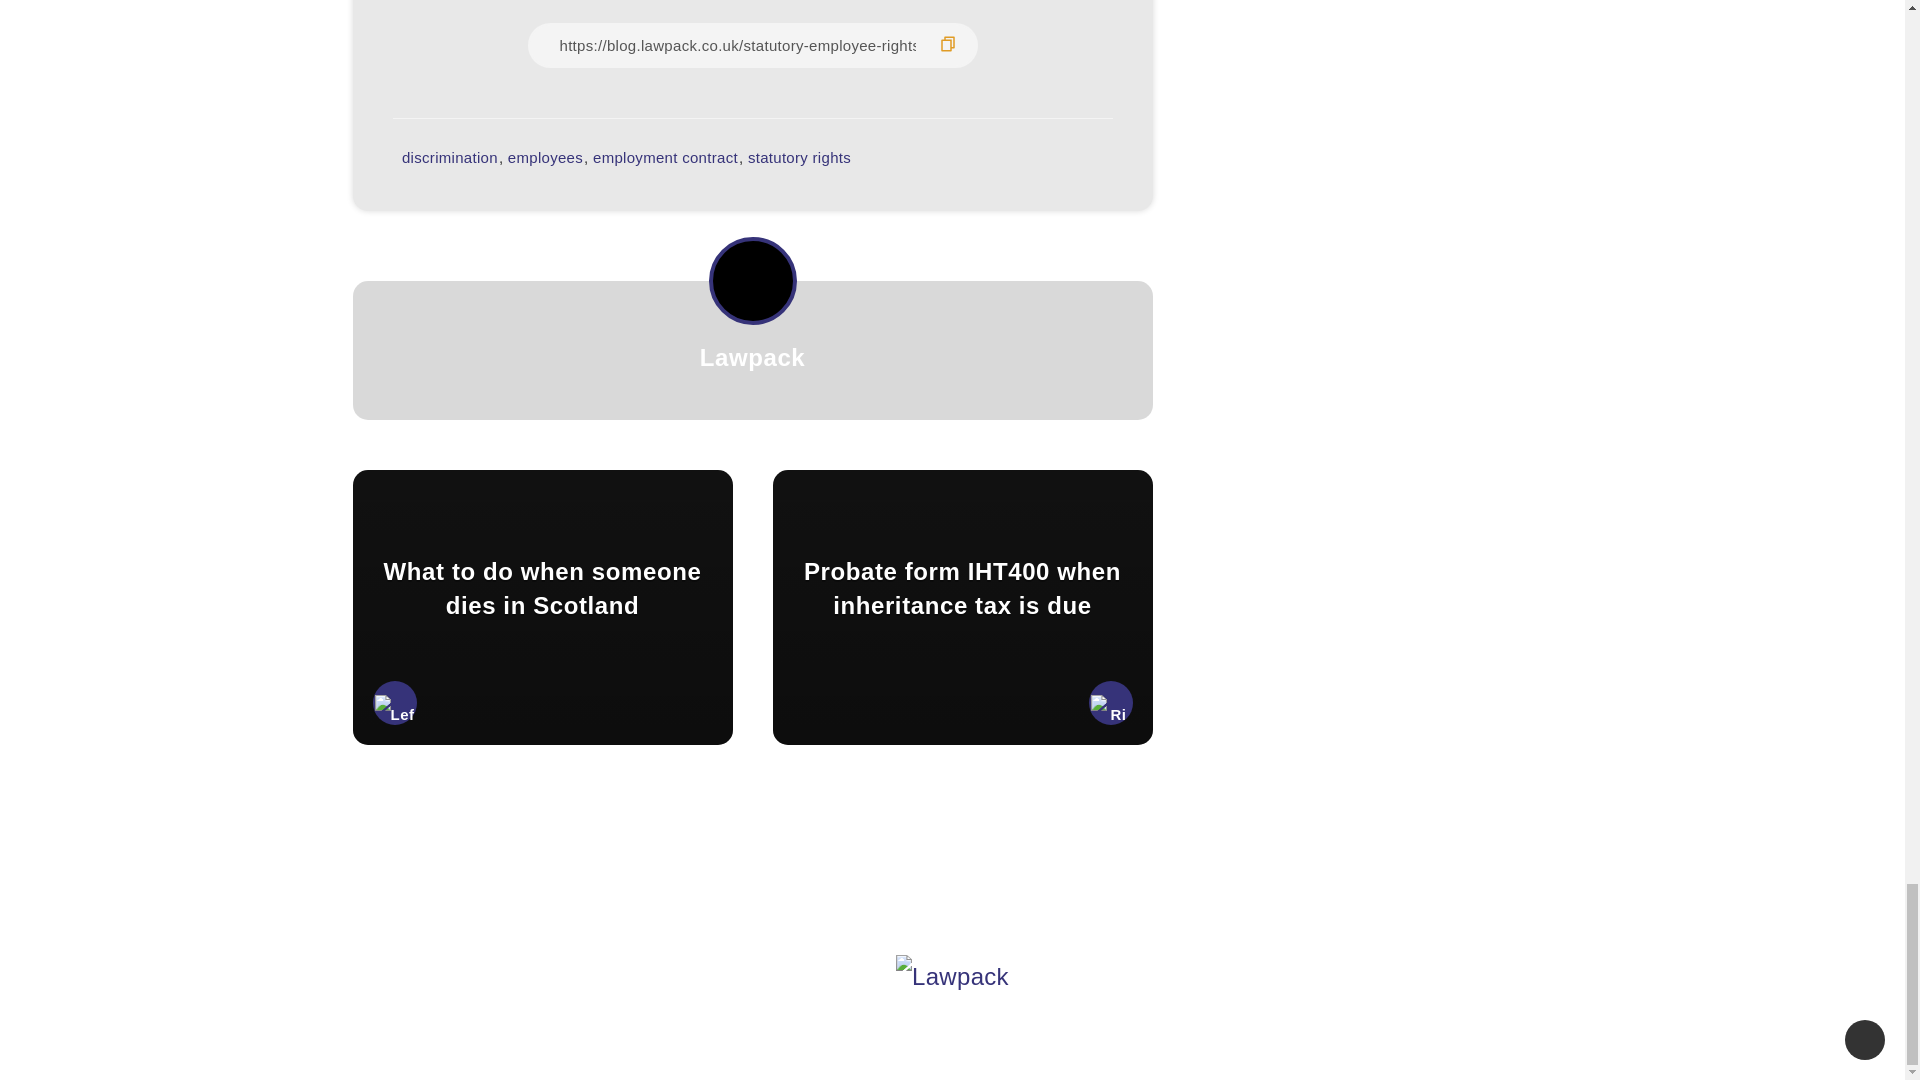  What do you see at coordinates (546, 158) in the screenshot?
I see `employees` at bounding box center [546, 158].